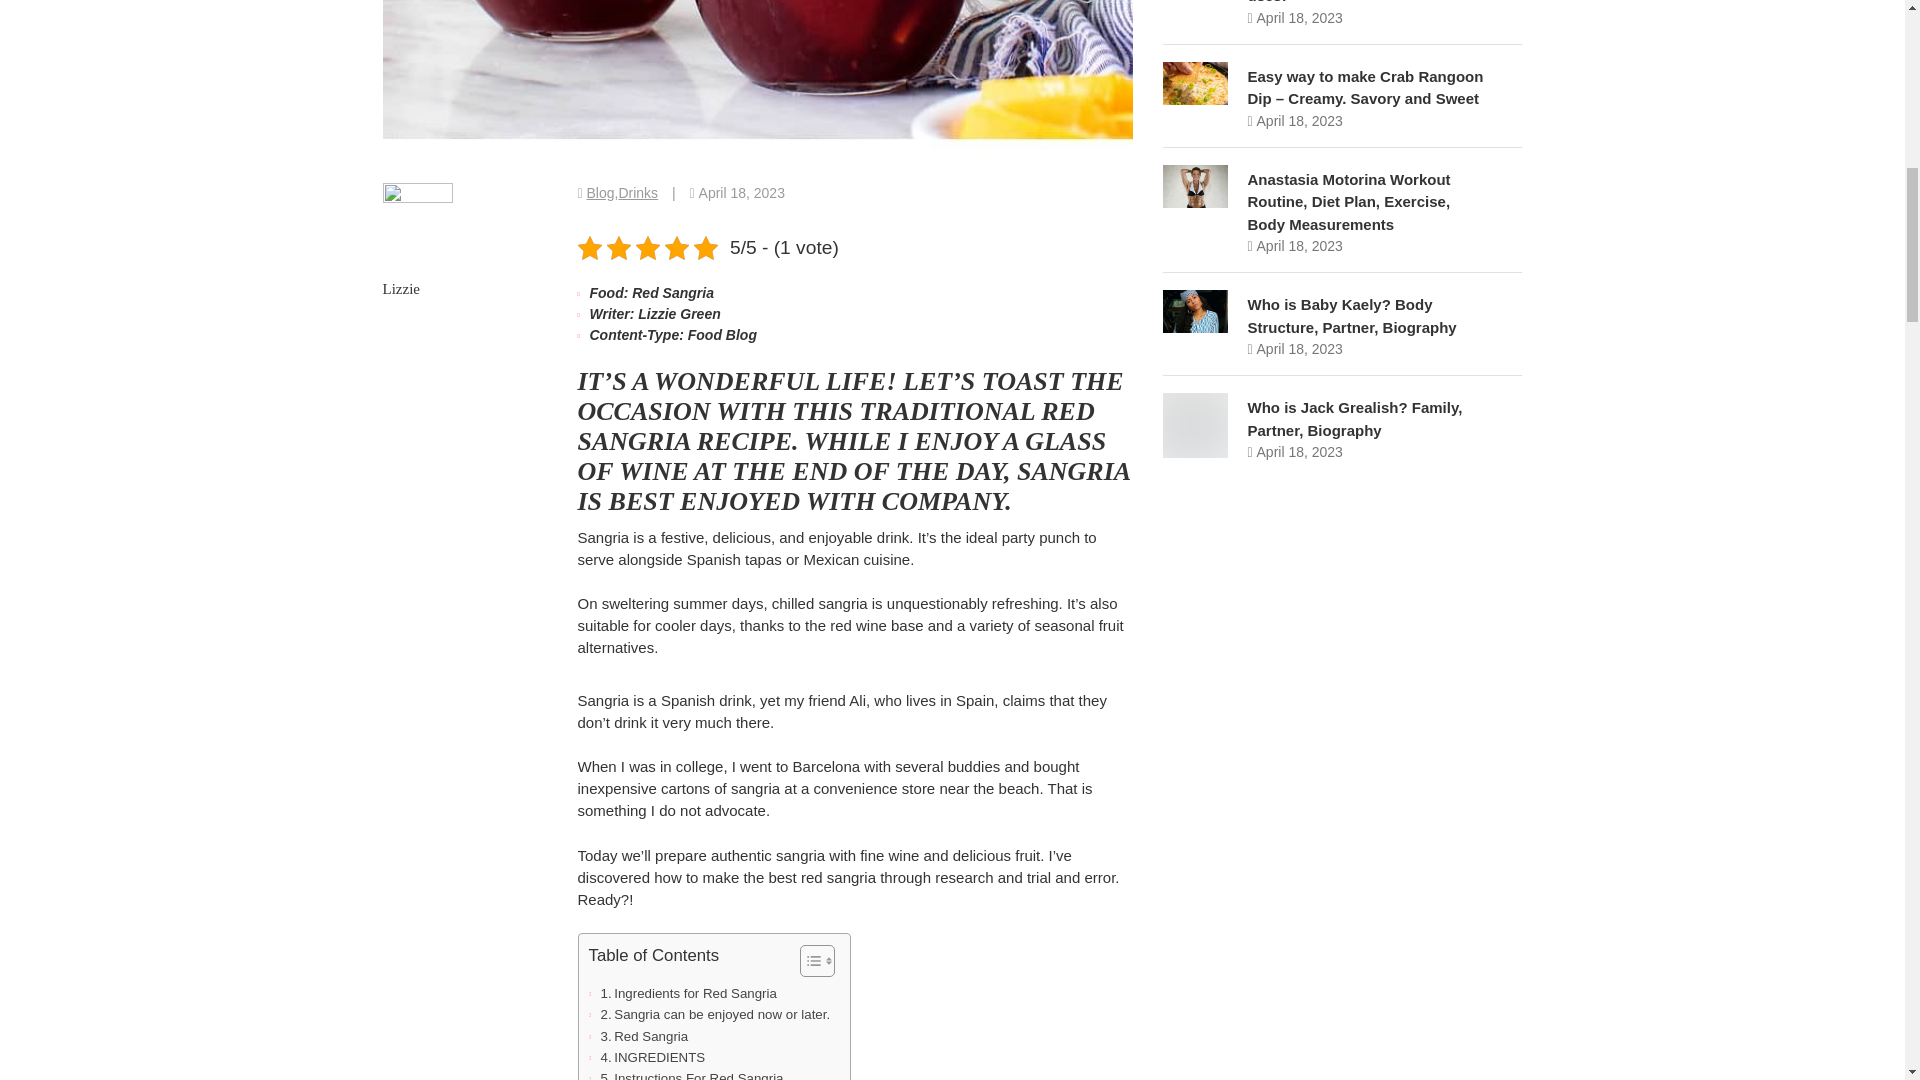 Image resolution: width=1920 pixels, height=1080 pixels. Describe the element at coordinates (1360, 2) in the screenshot. I see `What is Chamoy? Its origin and uses!` at that location.